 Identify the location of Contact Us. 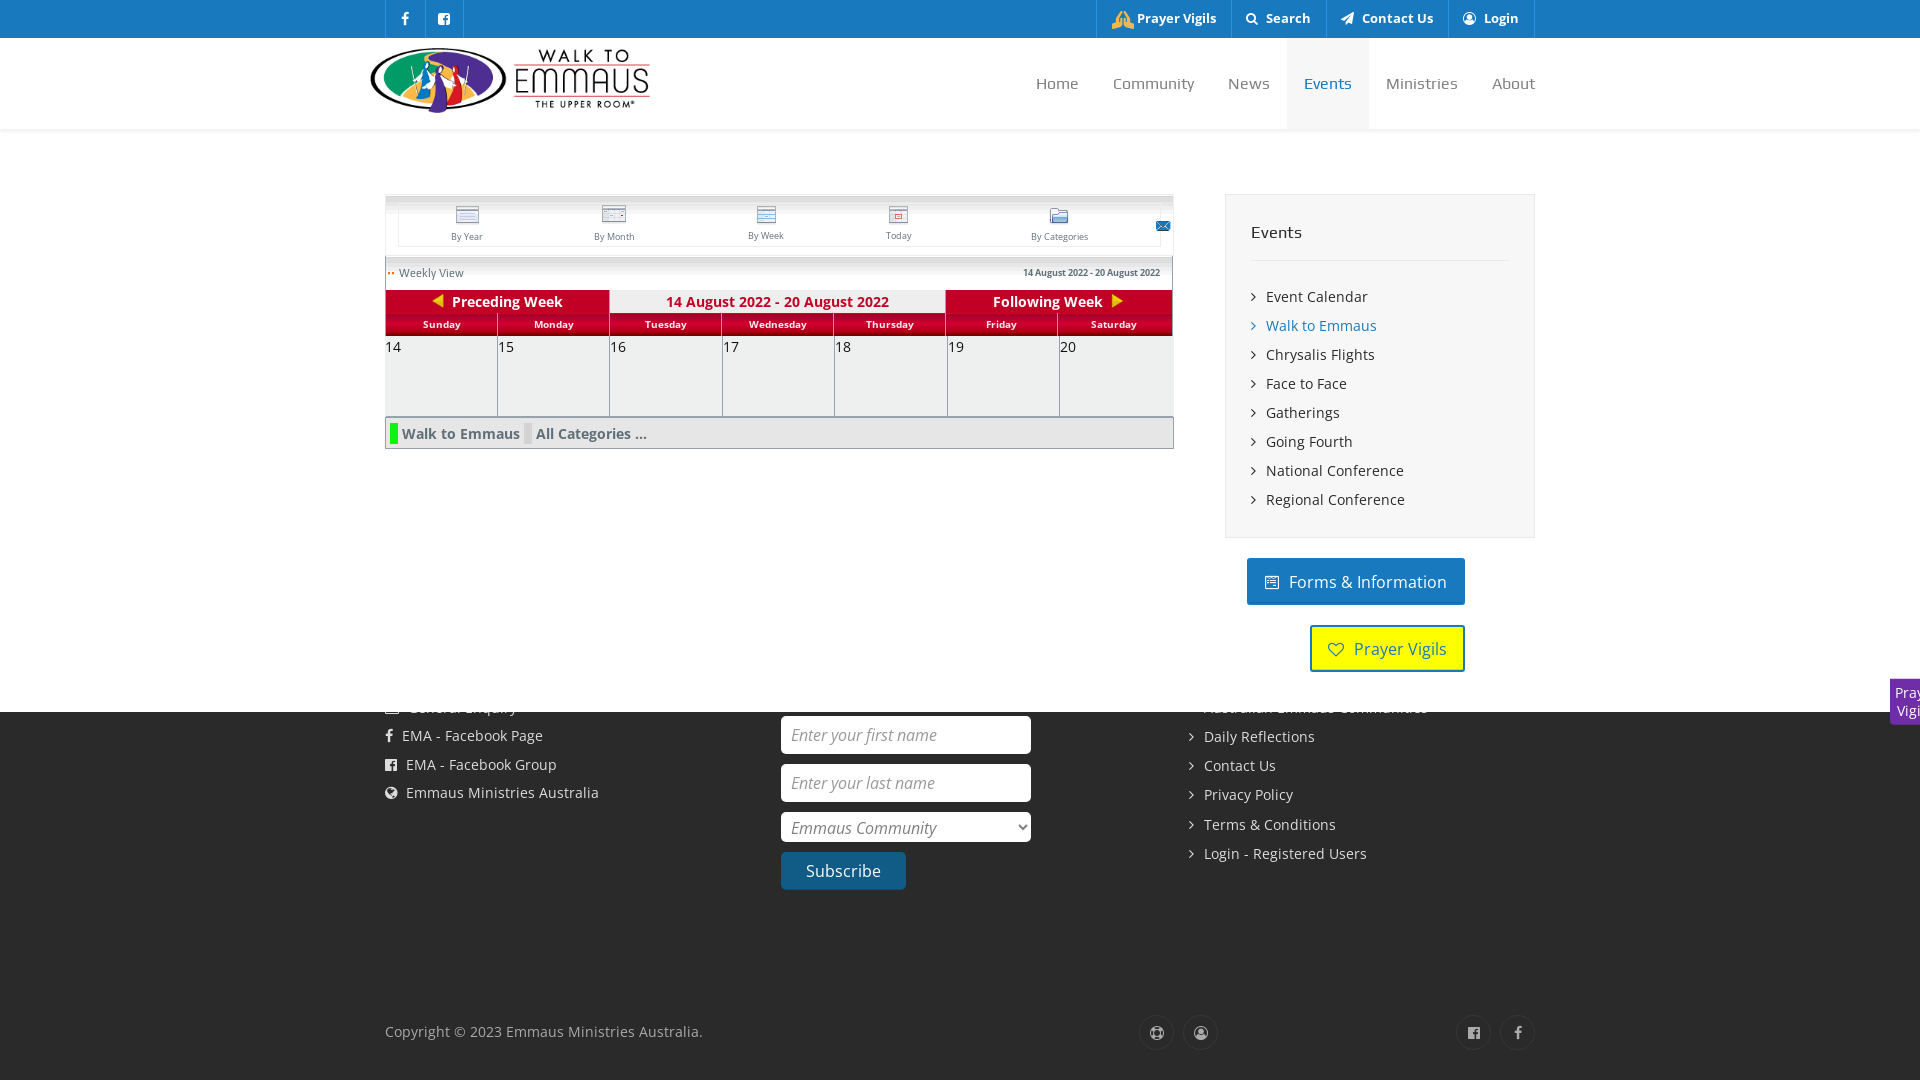
(1362, 766).